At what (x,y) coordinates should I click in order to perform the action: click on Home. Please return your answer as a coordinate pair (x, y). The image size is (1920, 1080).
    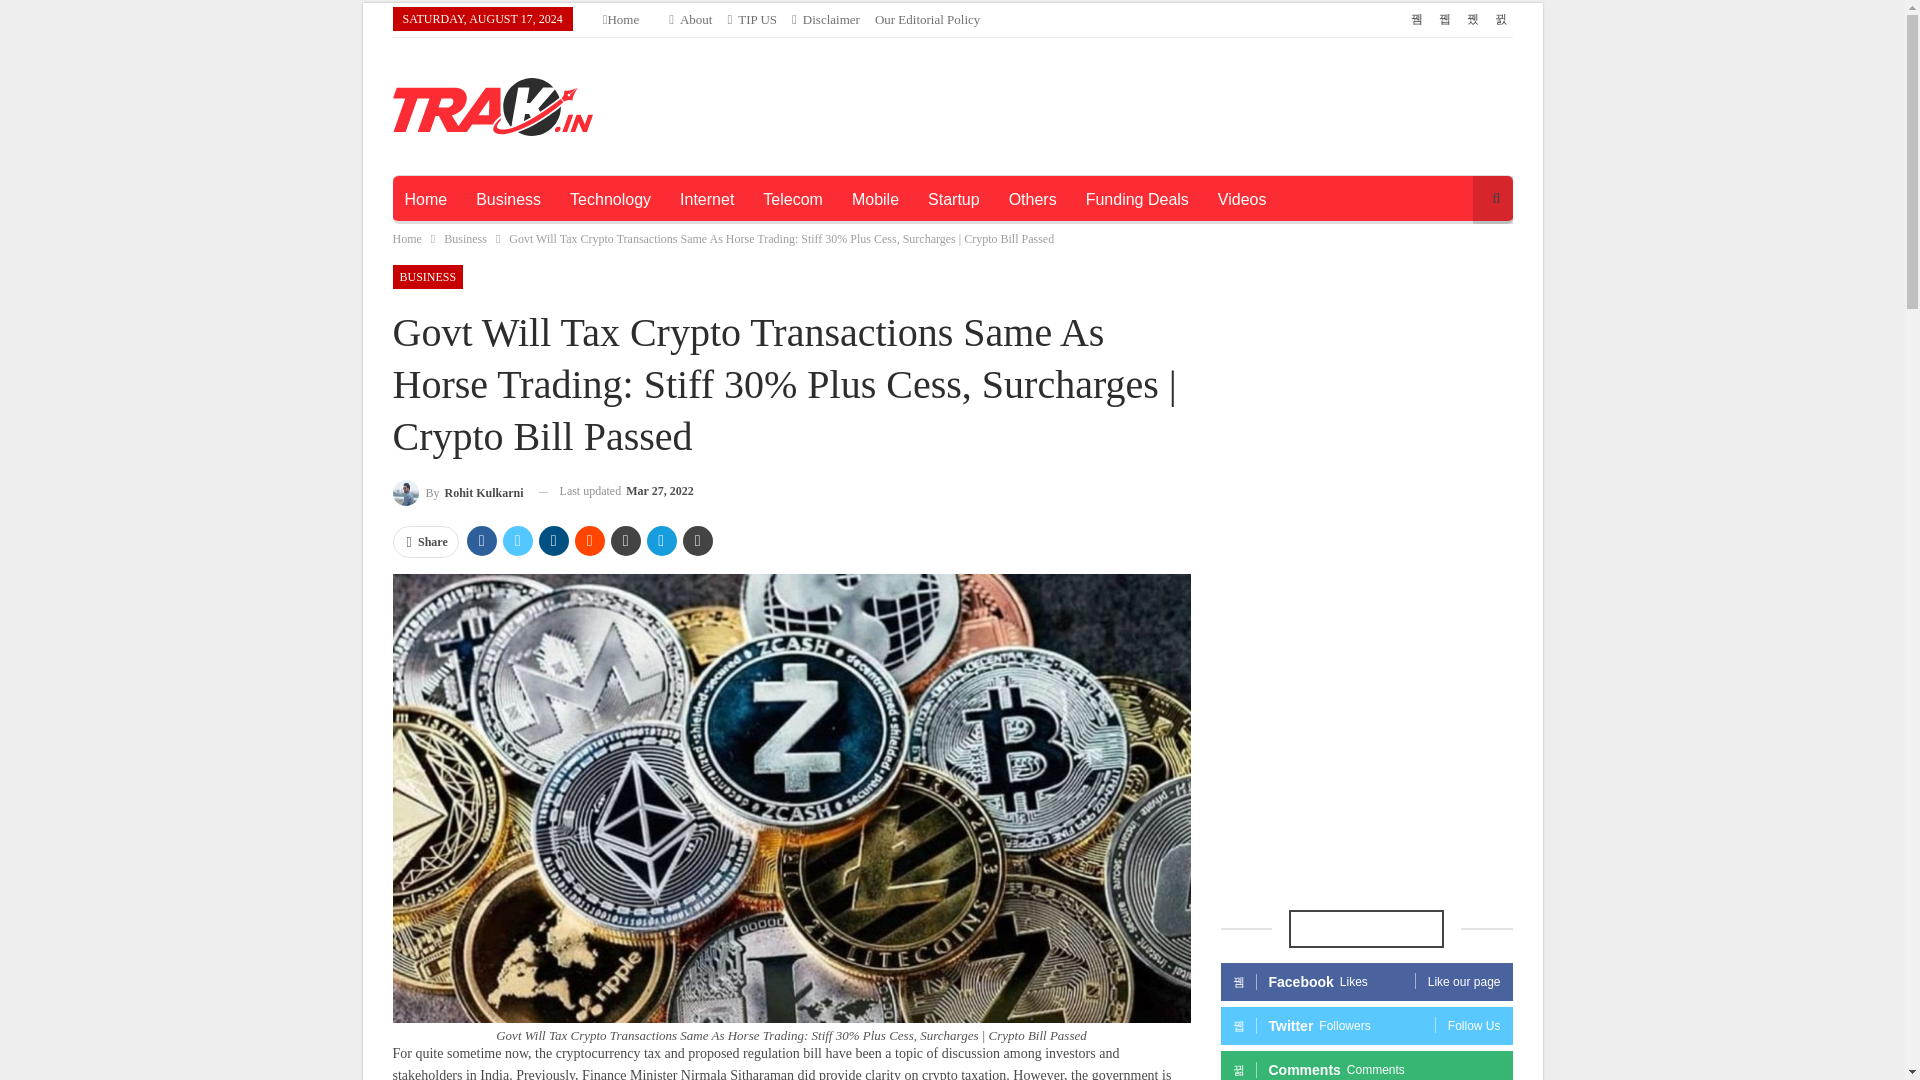
    Looking at the image, I should click on (424, 200).